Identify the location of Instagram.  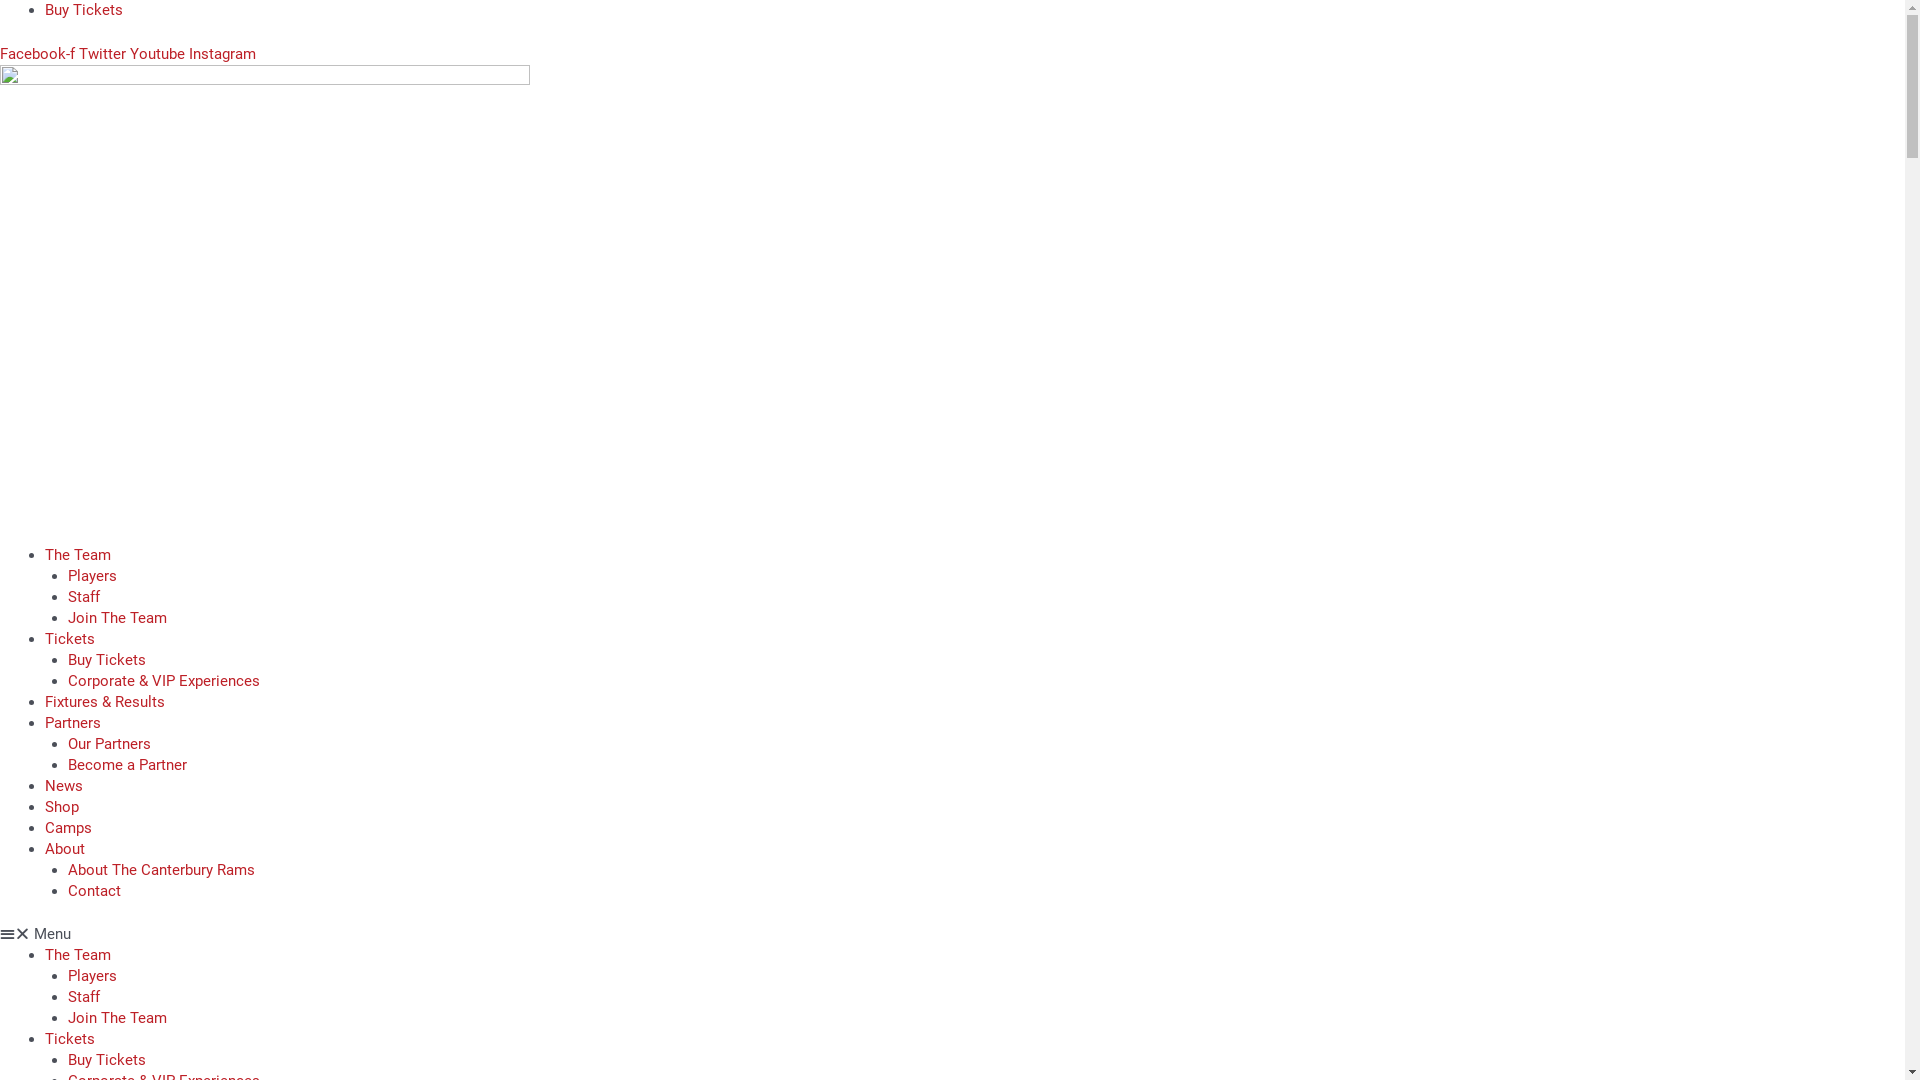
(222, 53).